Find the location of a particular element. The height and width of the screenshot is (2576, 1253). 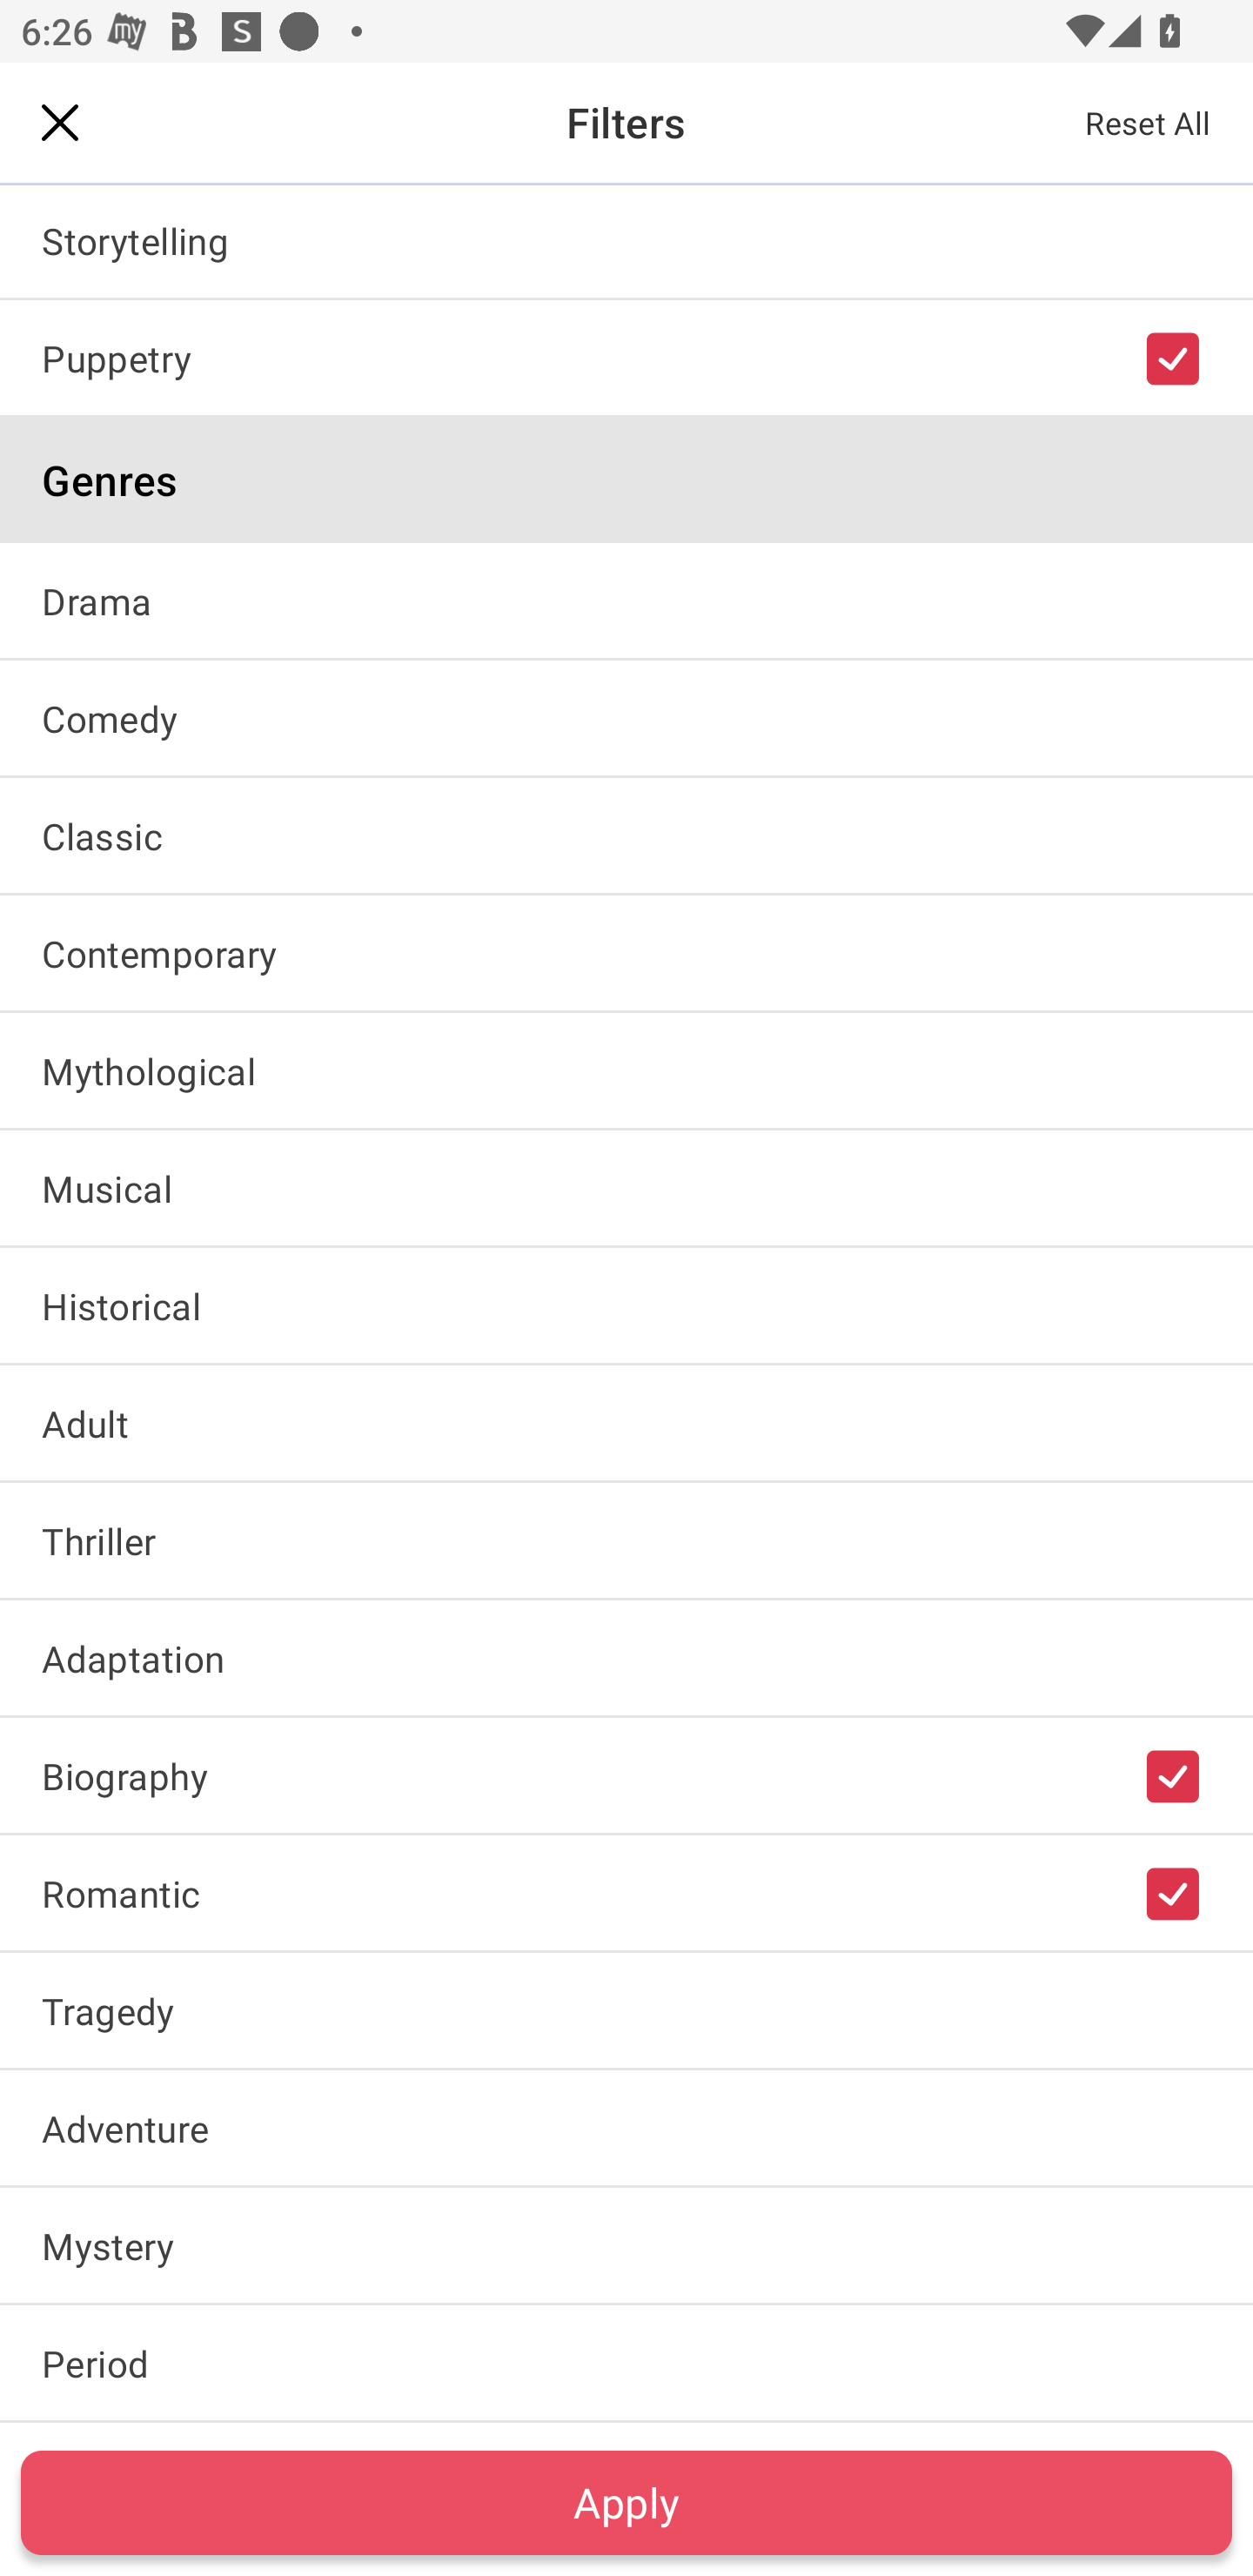

Reset All is located at coordinates (1149, 122).